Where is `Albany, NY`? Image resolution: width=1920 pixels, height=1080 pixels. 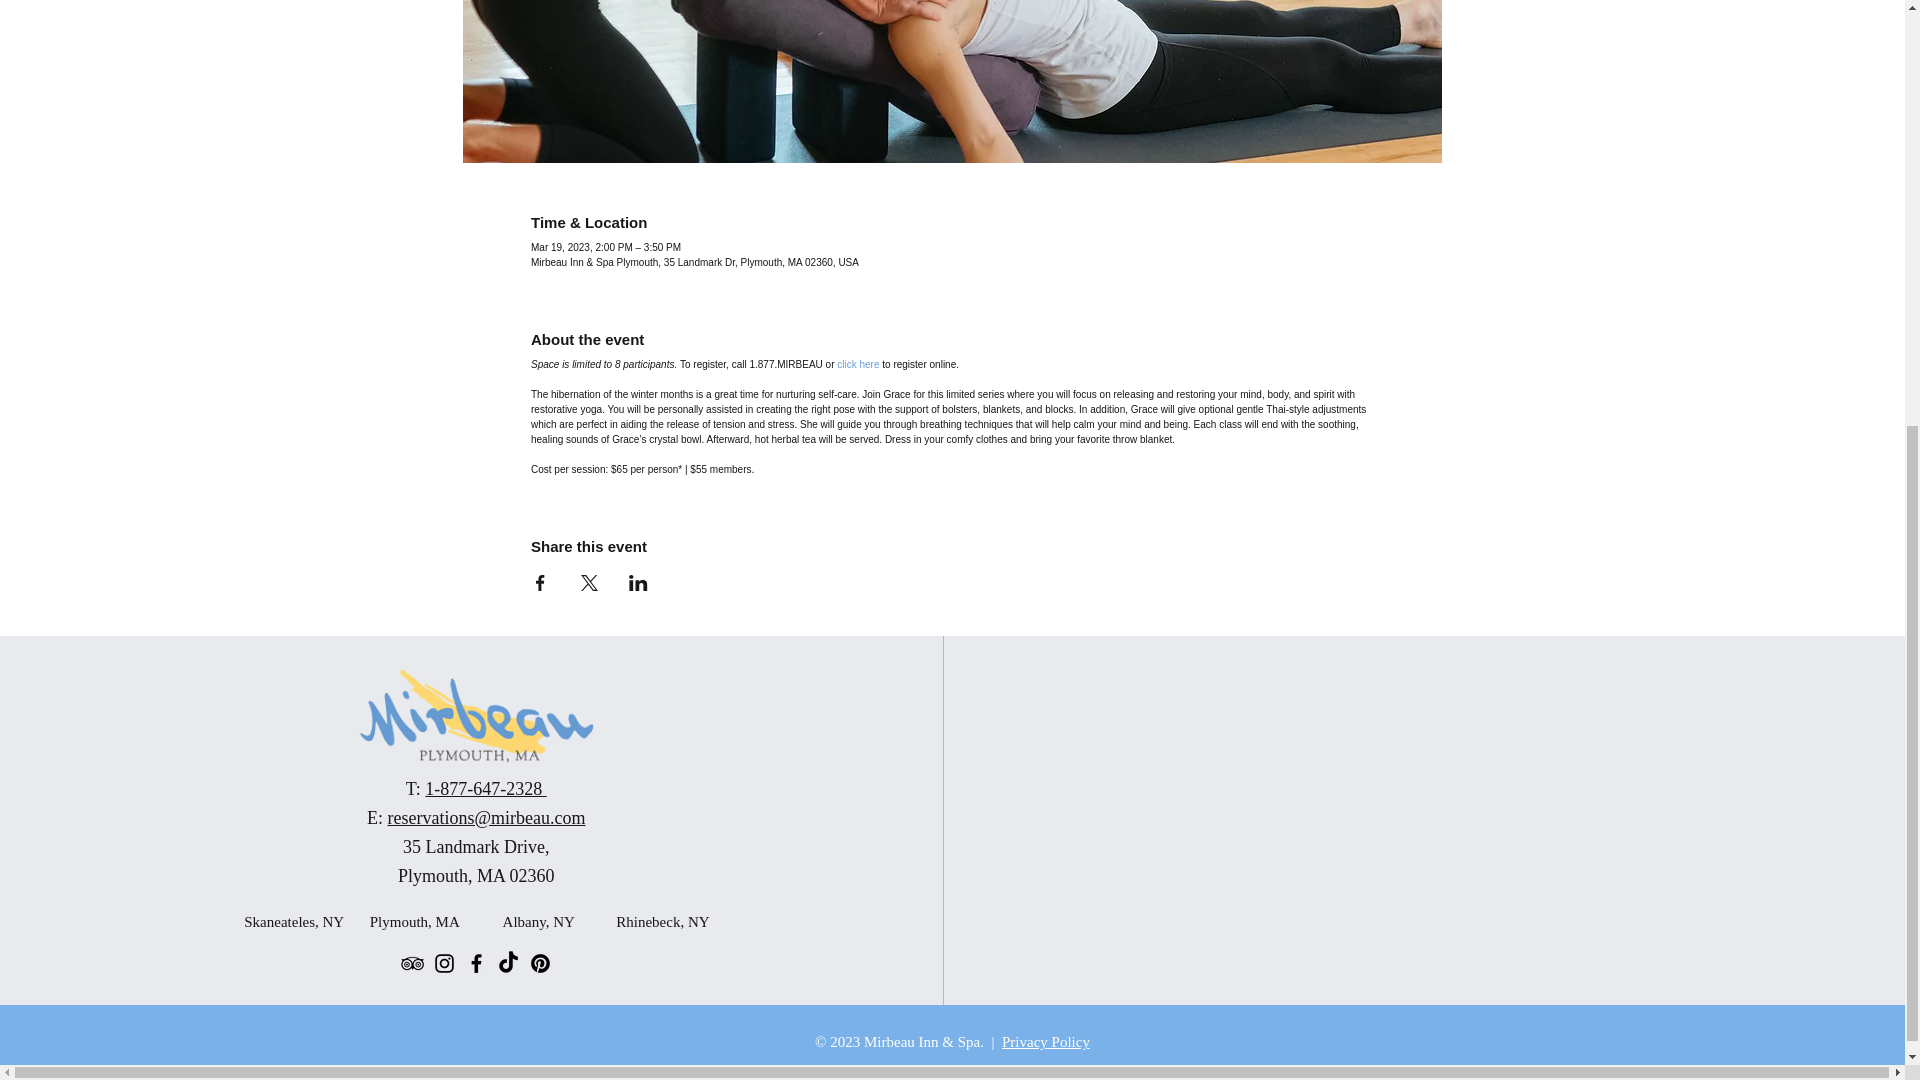 Albany, NY is located at coordinates (538, 921).